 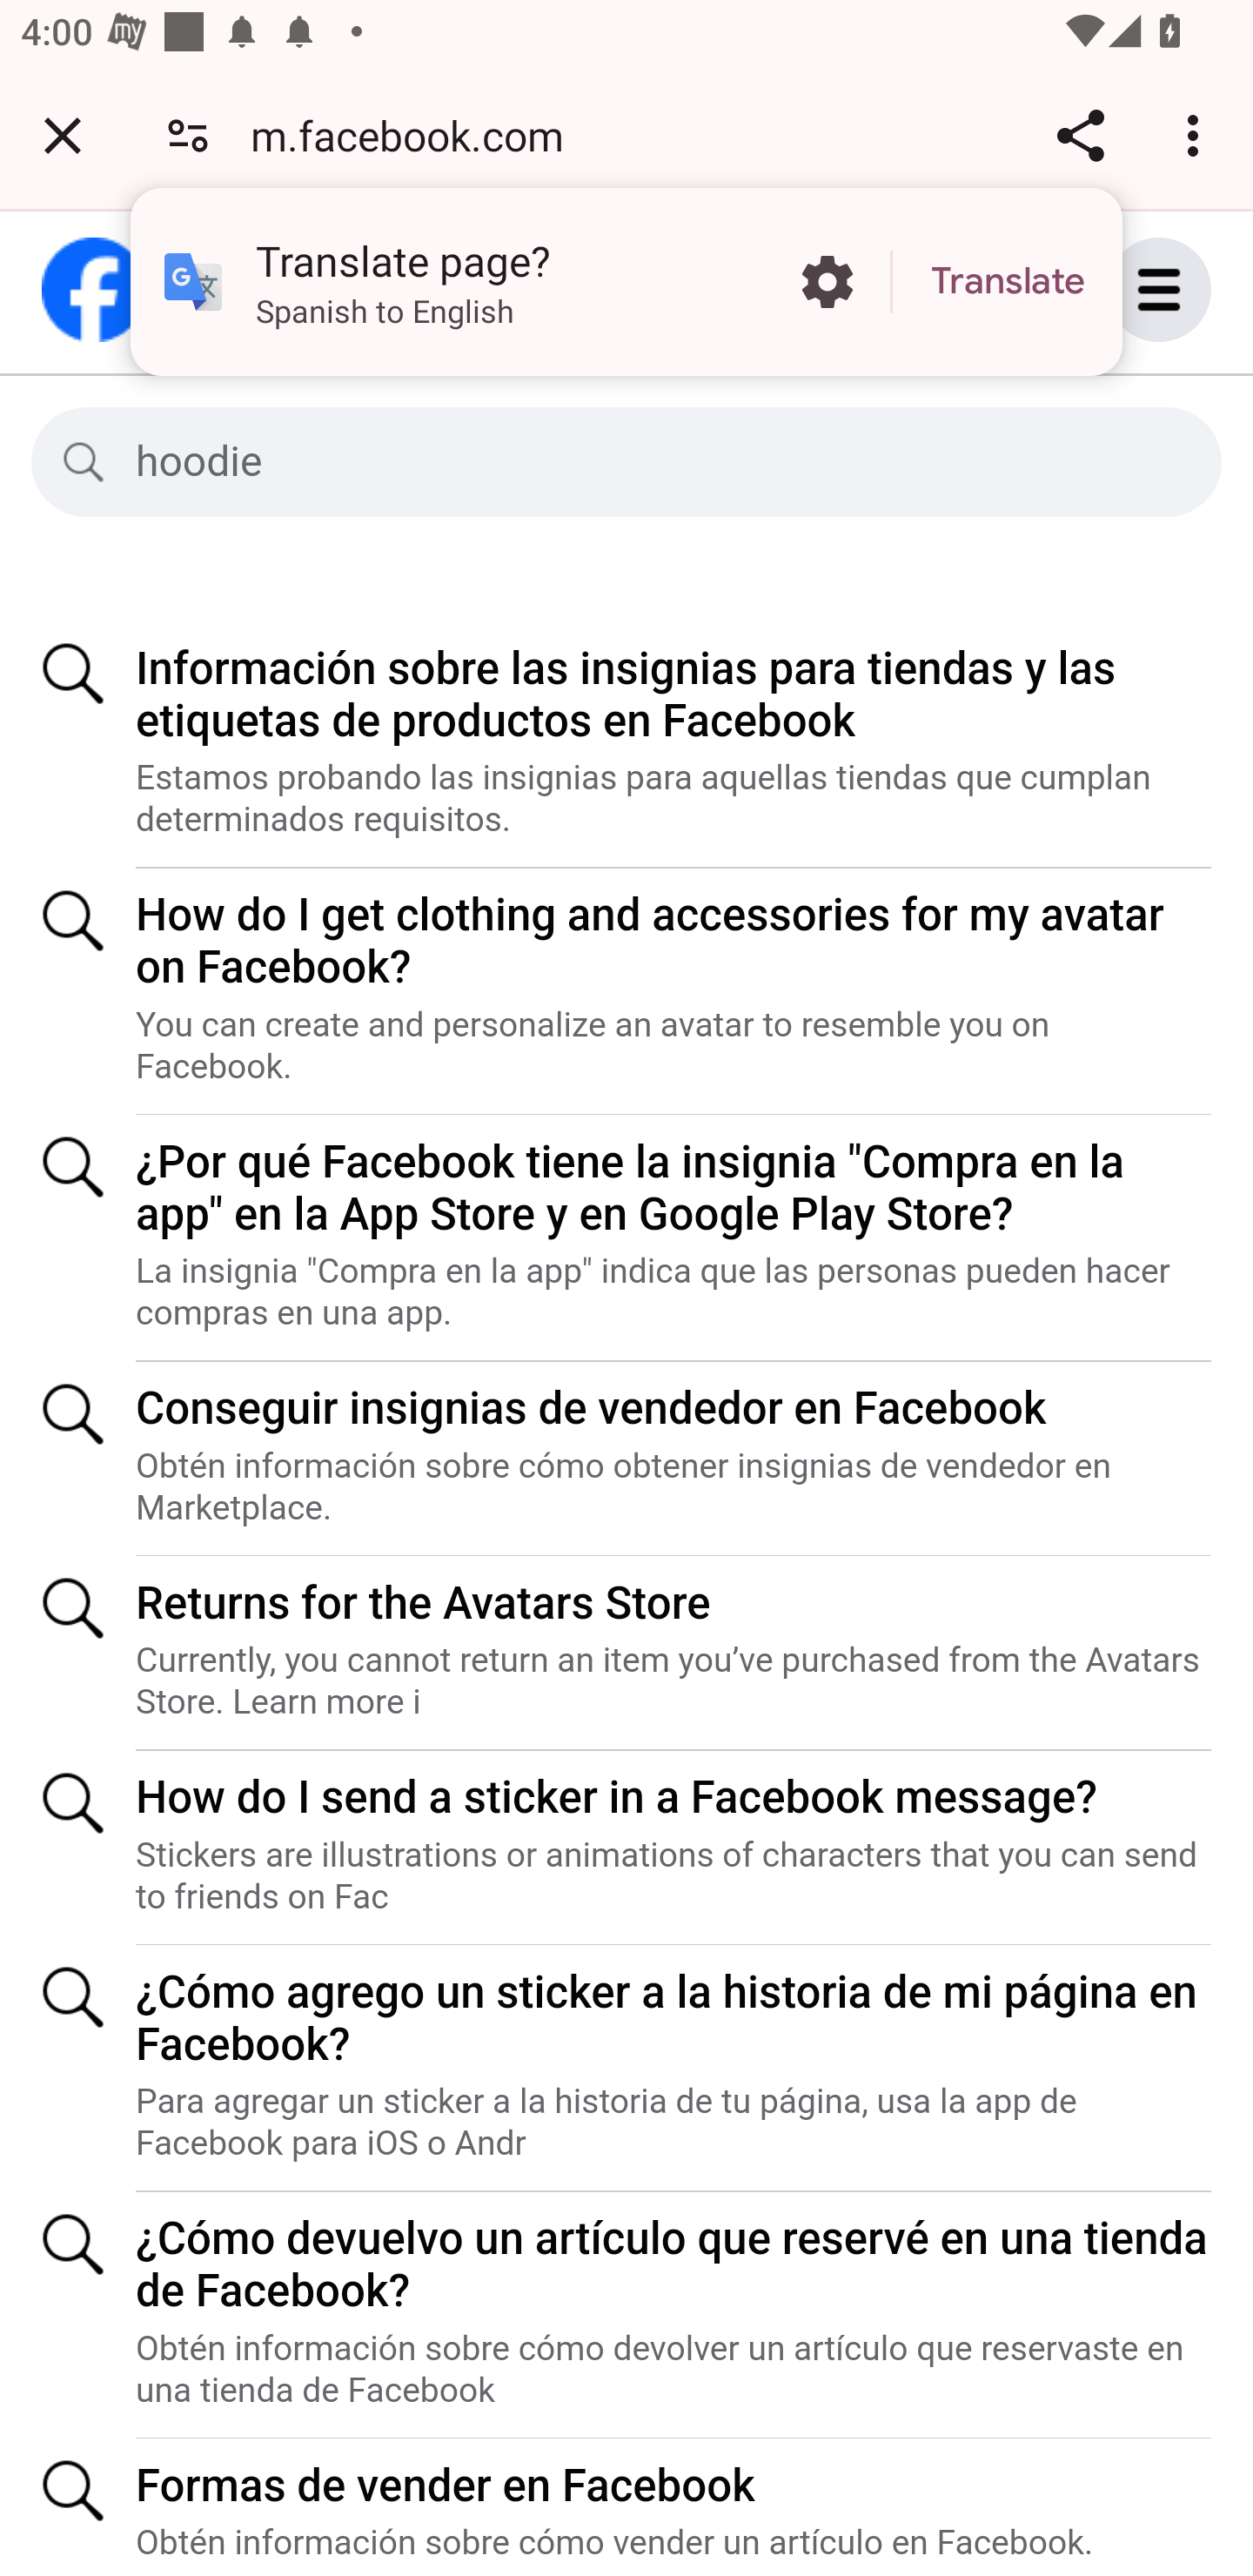 I want to click on Translate, so click(x=1008, y=282).